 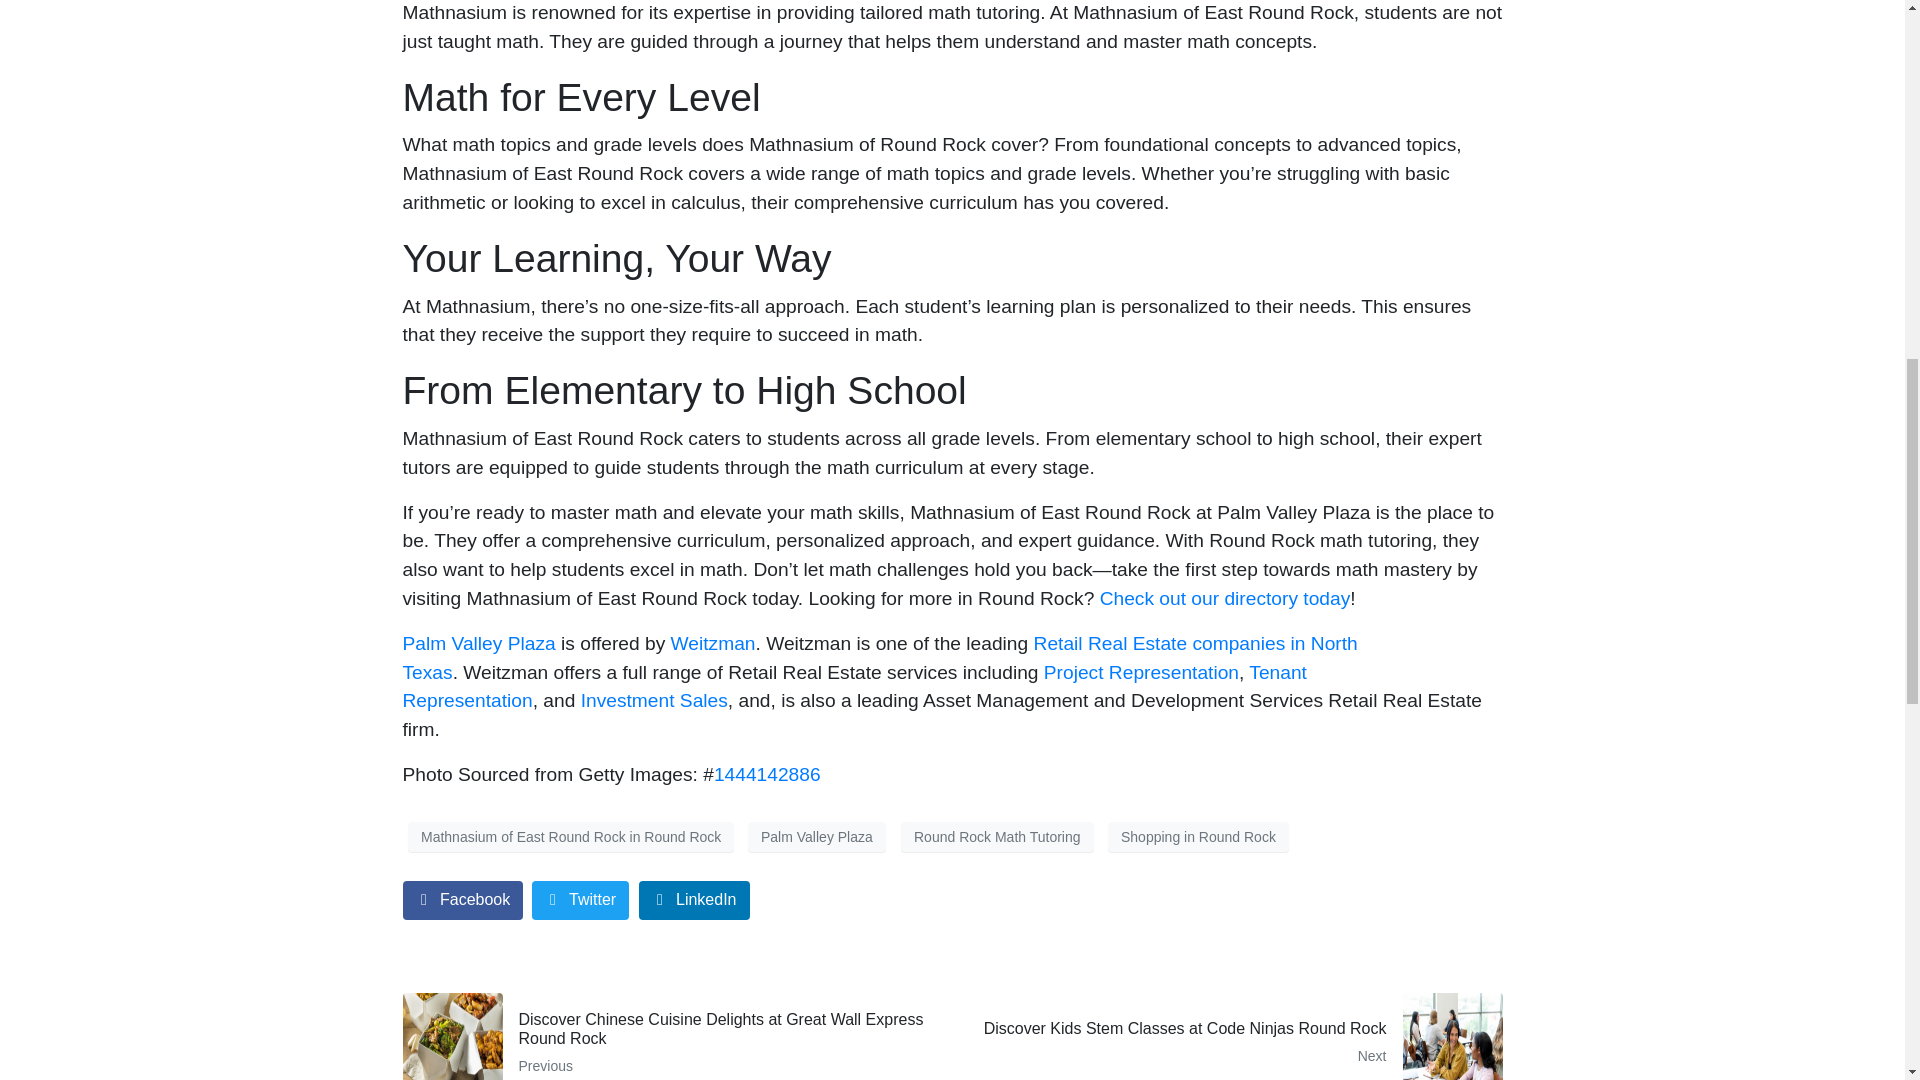 What do you see at coordinates (478, 643) in the screenshot?
I see `Round Rock Math Tutoring` at bounding box center [478, 643].